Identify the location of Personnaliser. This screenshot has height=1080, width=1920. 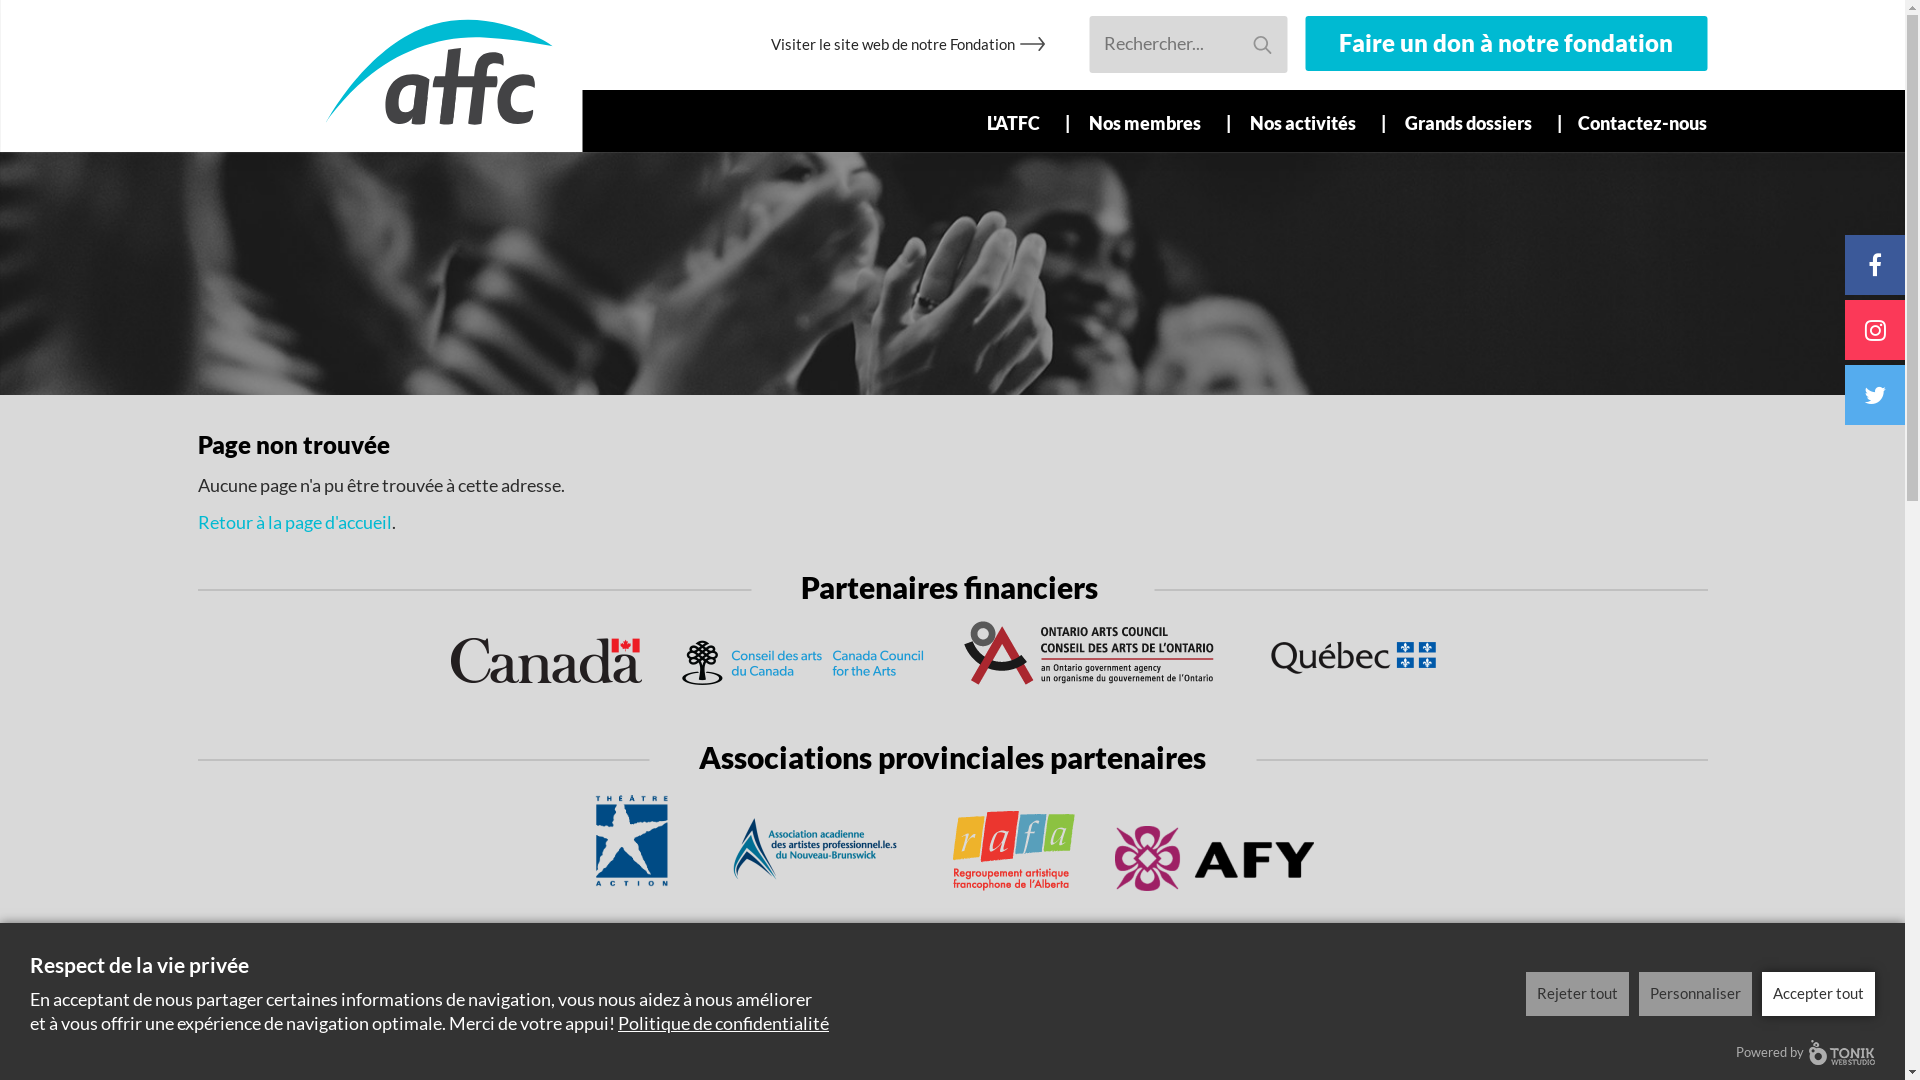
(1696, 994).